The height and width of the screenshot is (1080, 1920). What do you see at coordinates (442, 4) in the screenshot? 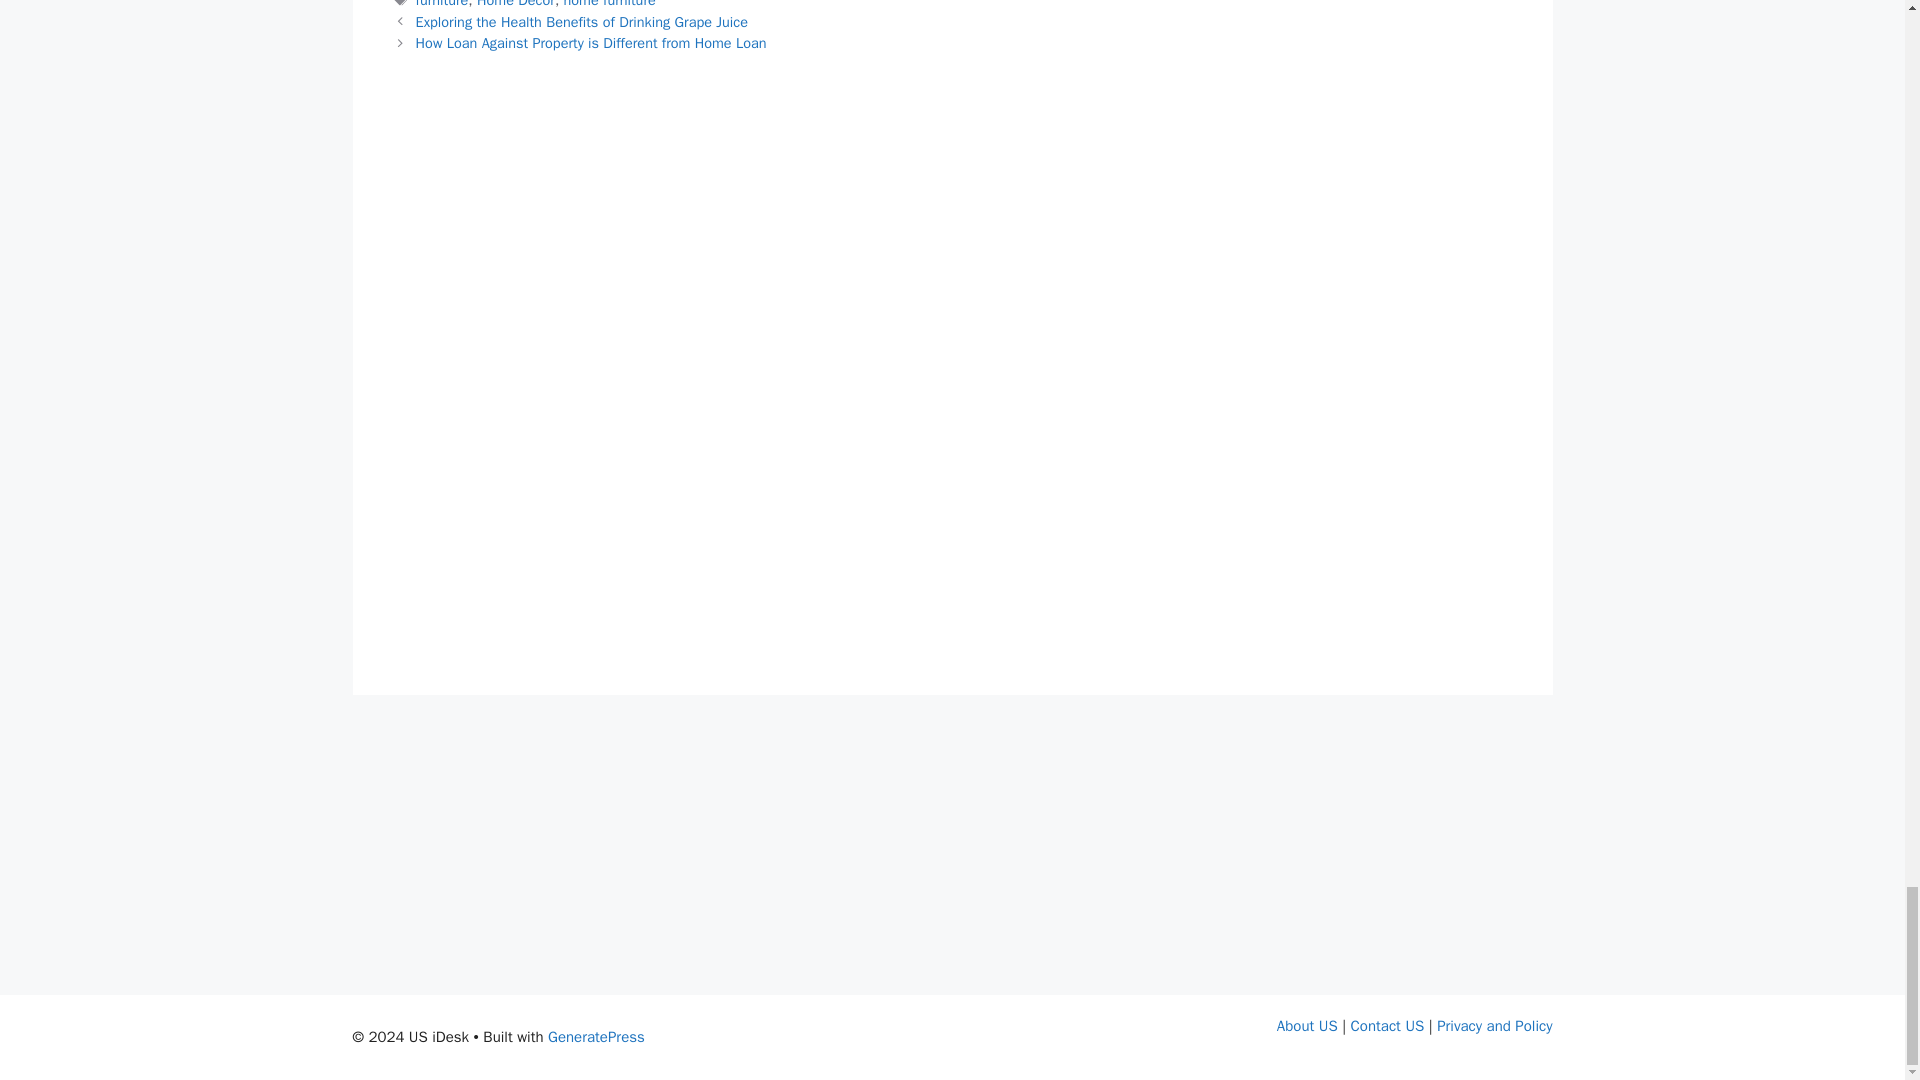
I see `furniture` at bounding box center [442, 4].